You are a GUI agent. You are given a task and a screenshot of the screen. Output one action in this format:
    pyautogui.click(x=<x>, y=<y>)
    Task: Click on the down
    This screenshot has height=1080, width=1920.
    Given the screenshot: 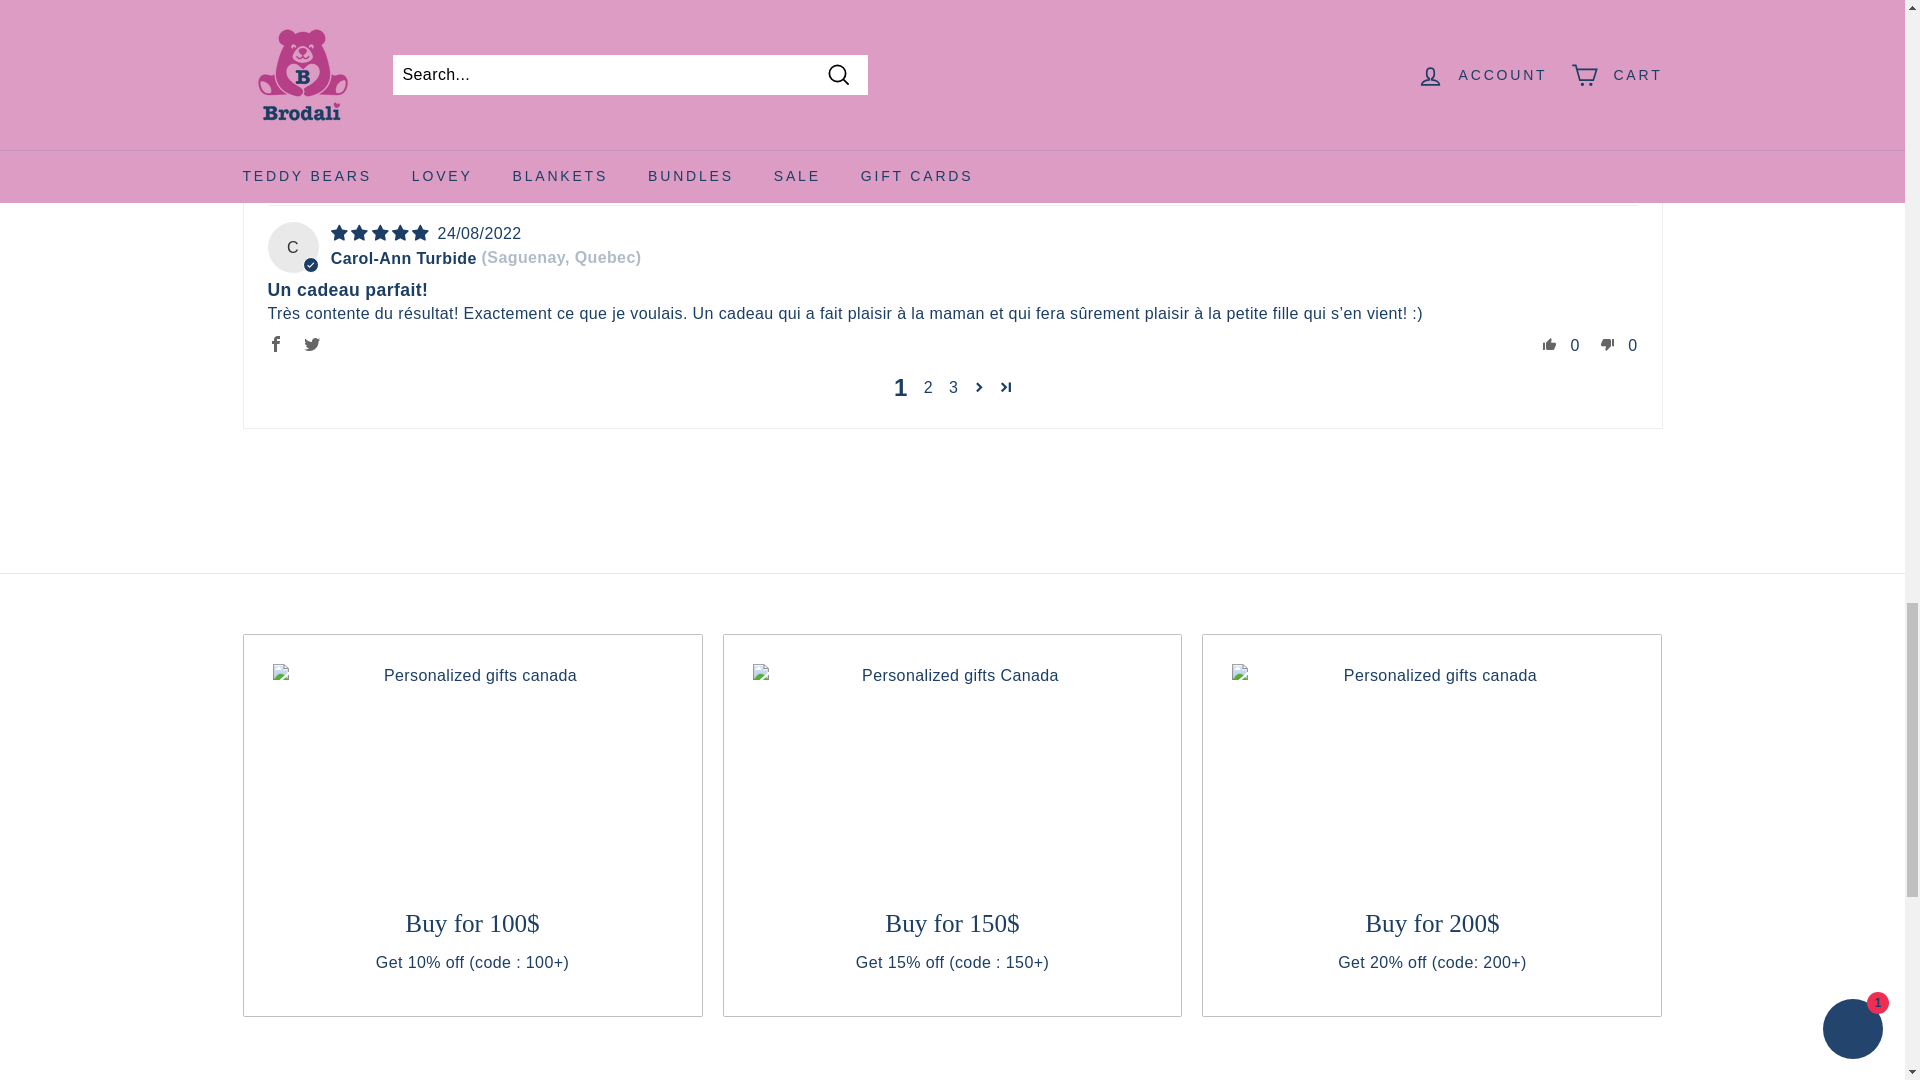 What is the action you would take?
    pyautogui.click(x=1608, y=12)
    